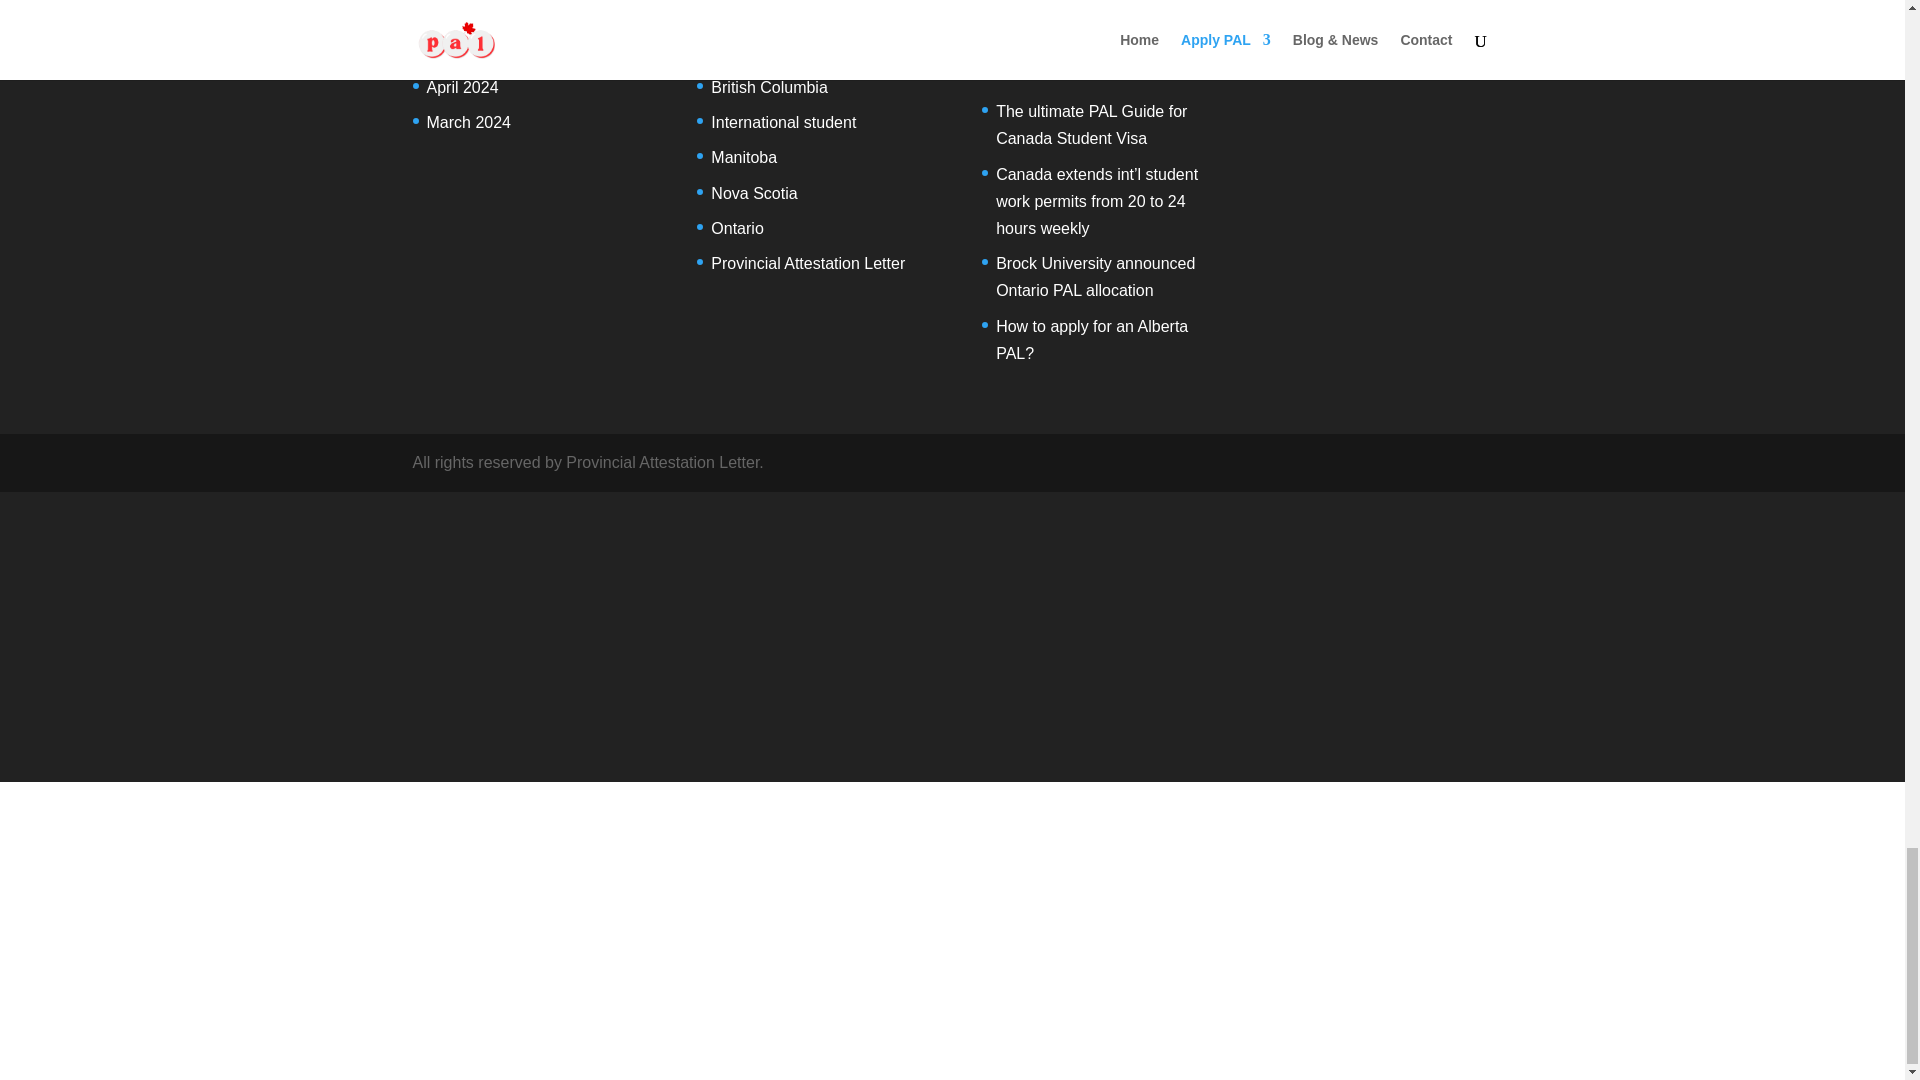  Describe the element at coordinates (744, 158) in the screenshot. I see `Manitoba` at that location.